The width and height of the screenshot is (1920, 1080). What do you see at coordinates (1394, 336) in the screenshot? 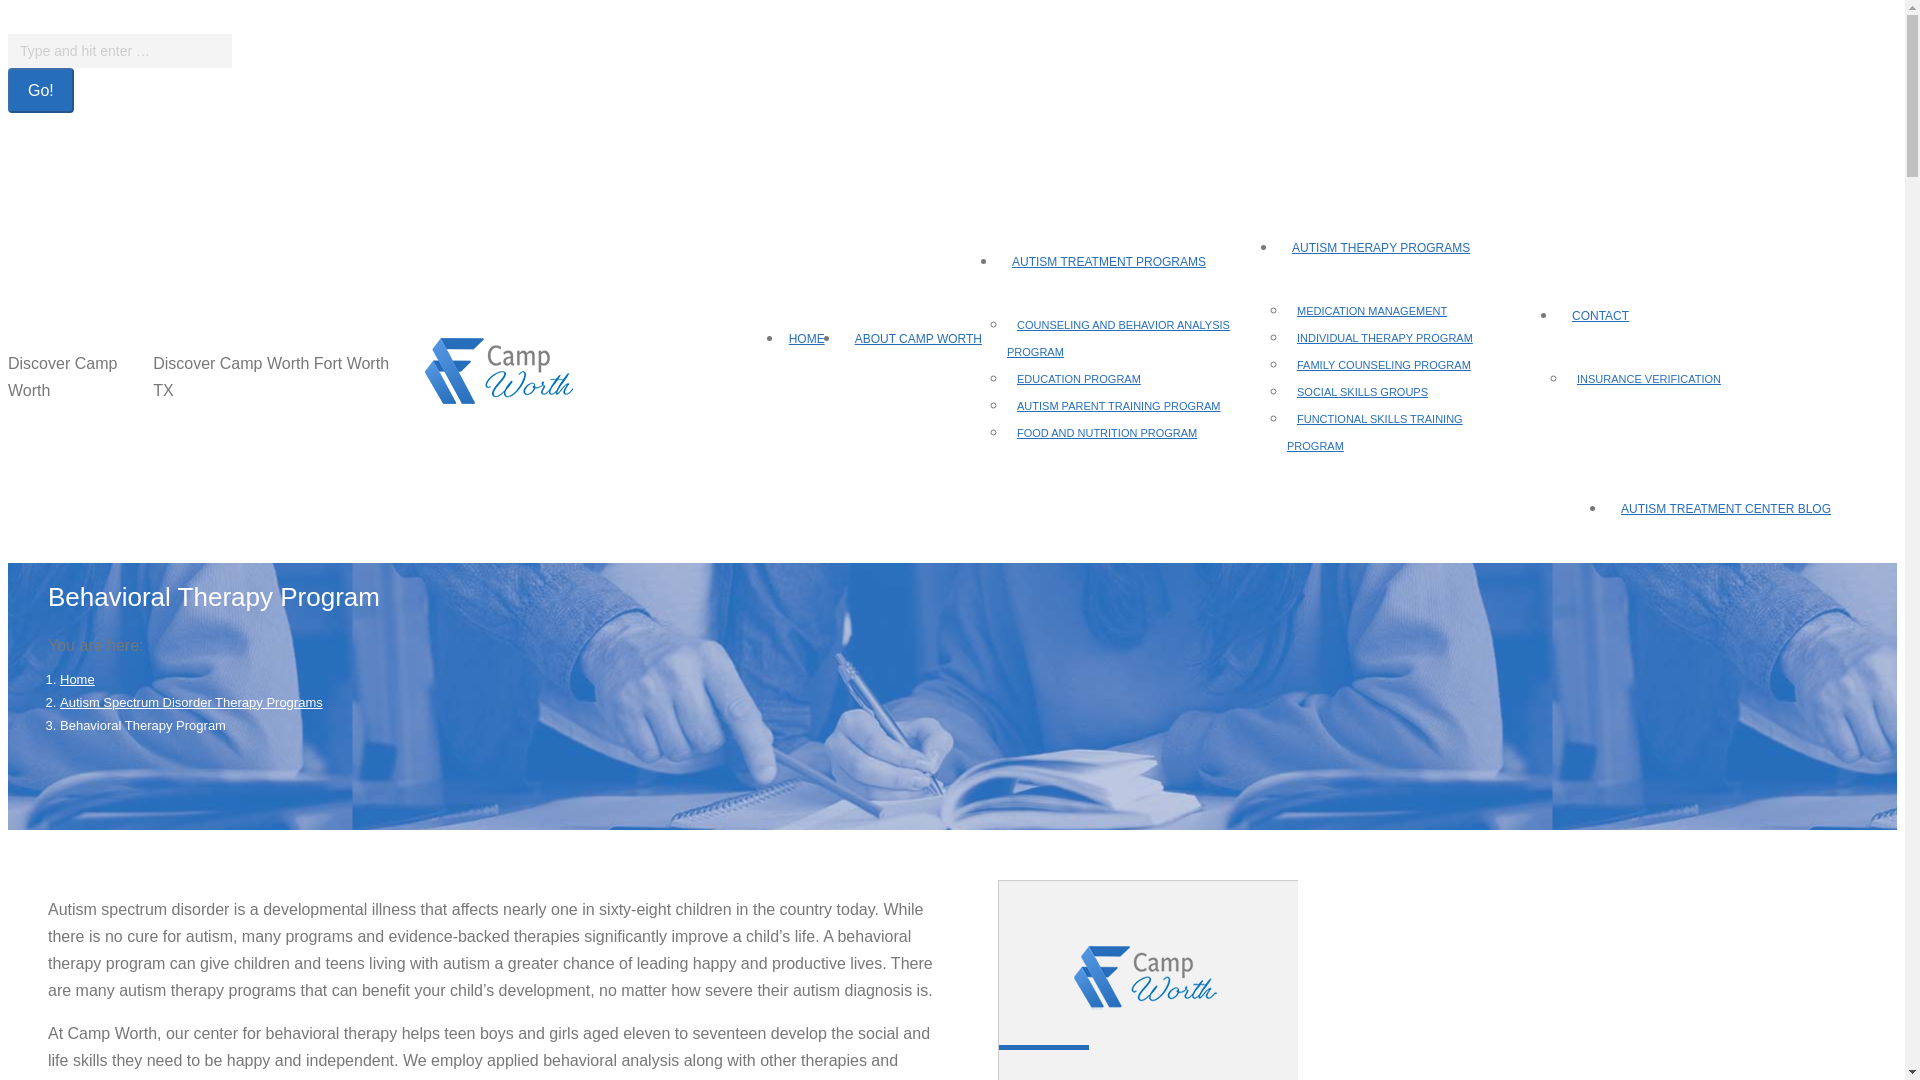
I see `INDIVIDUAL THERAPY PROGRAM` at bounding box center [1394, 336].